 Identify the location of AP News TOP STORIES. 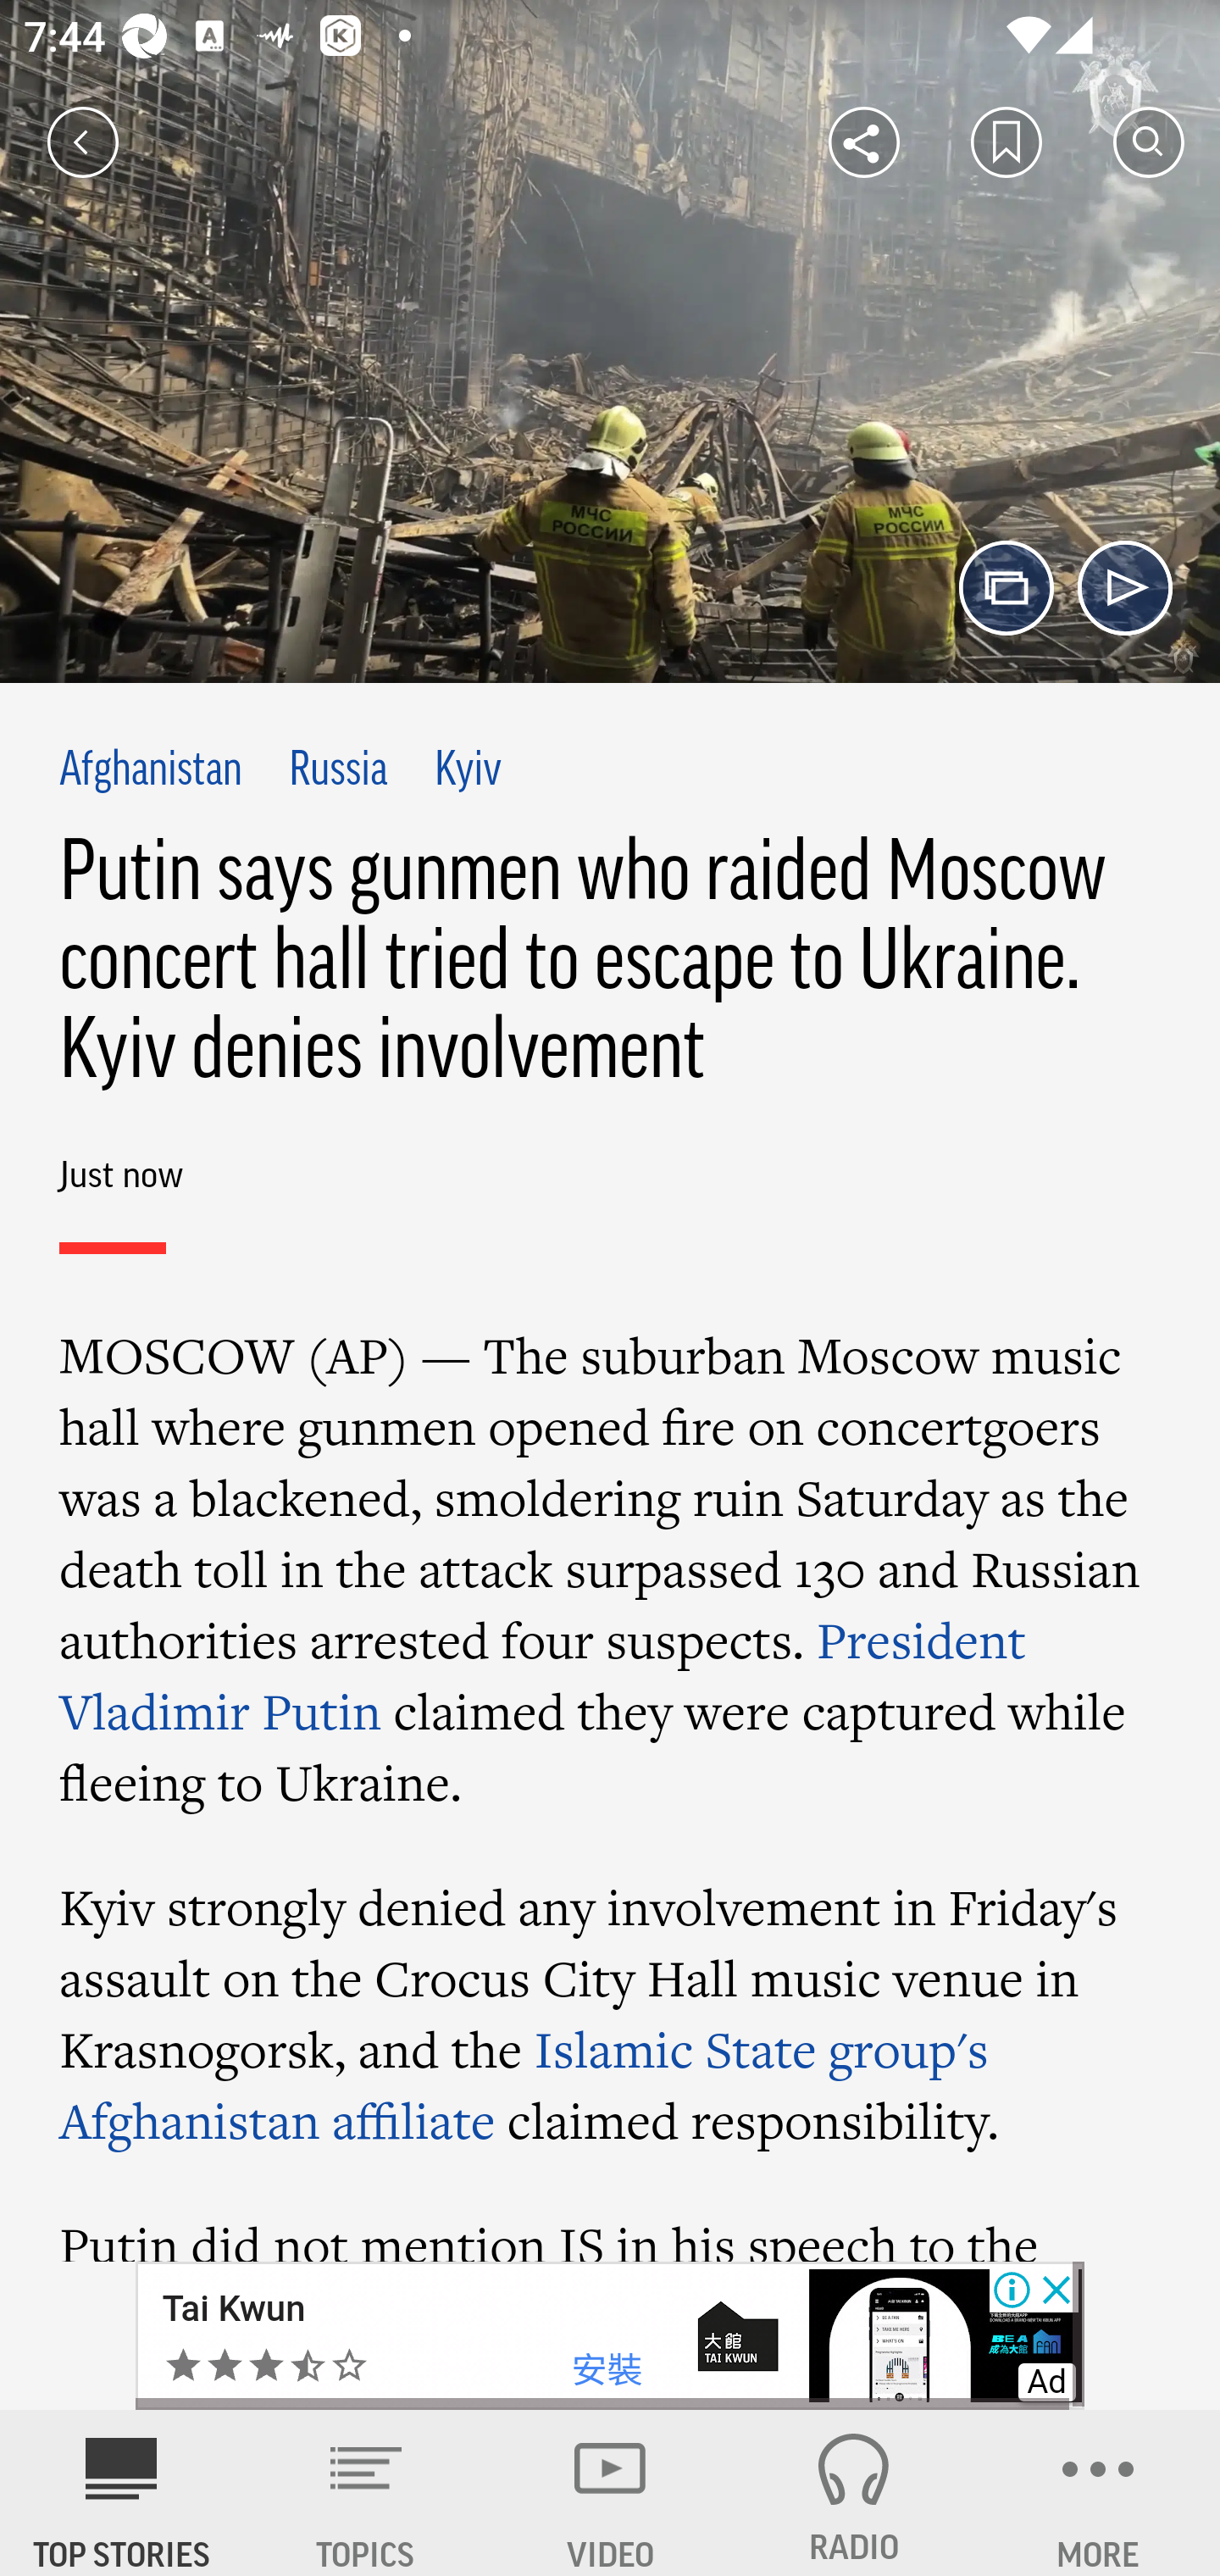
(122, 2493).